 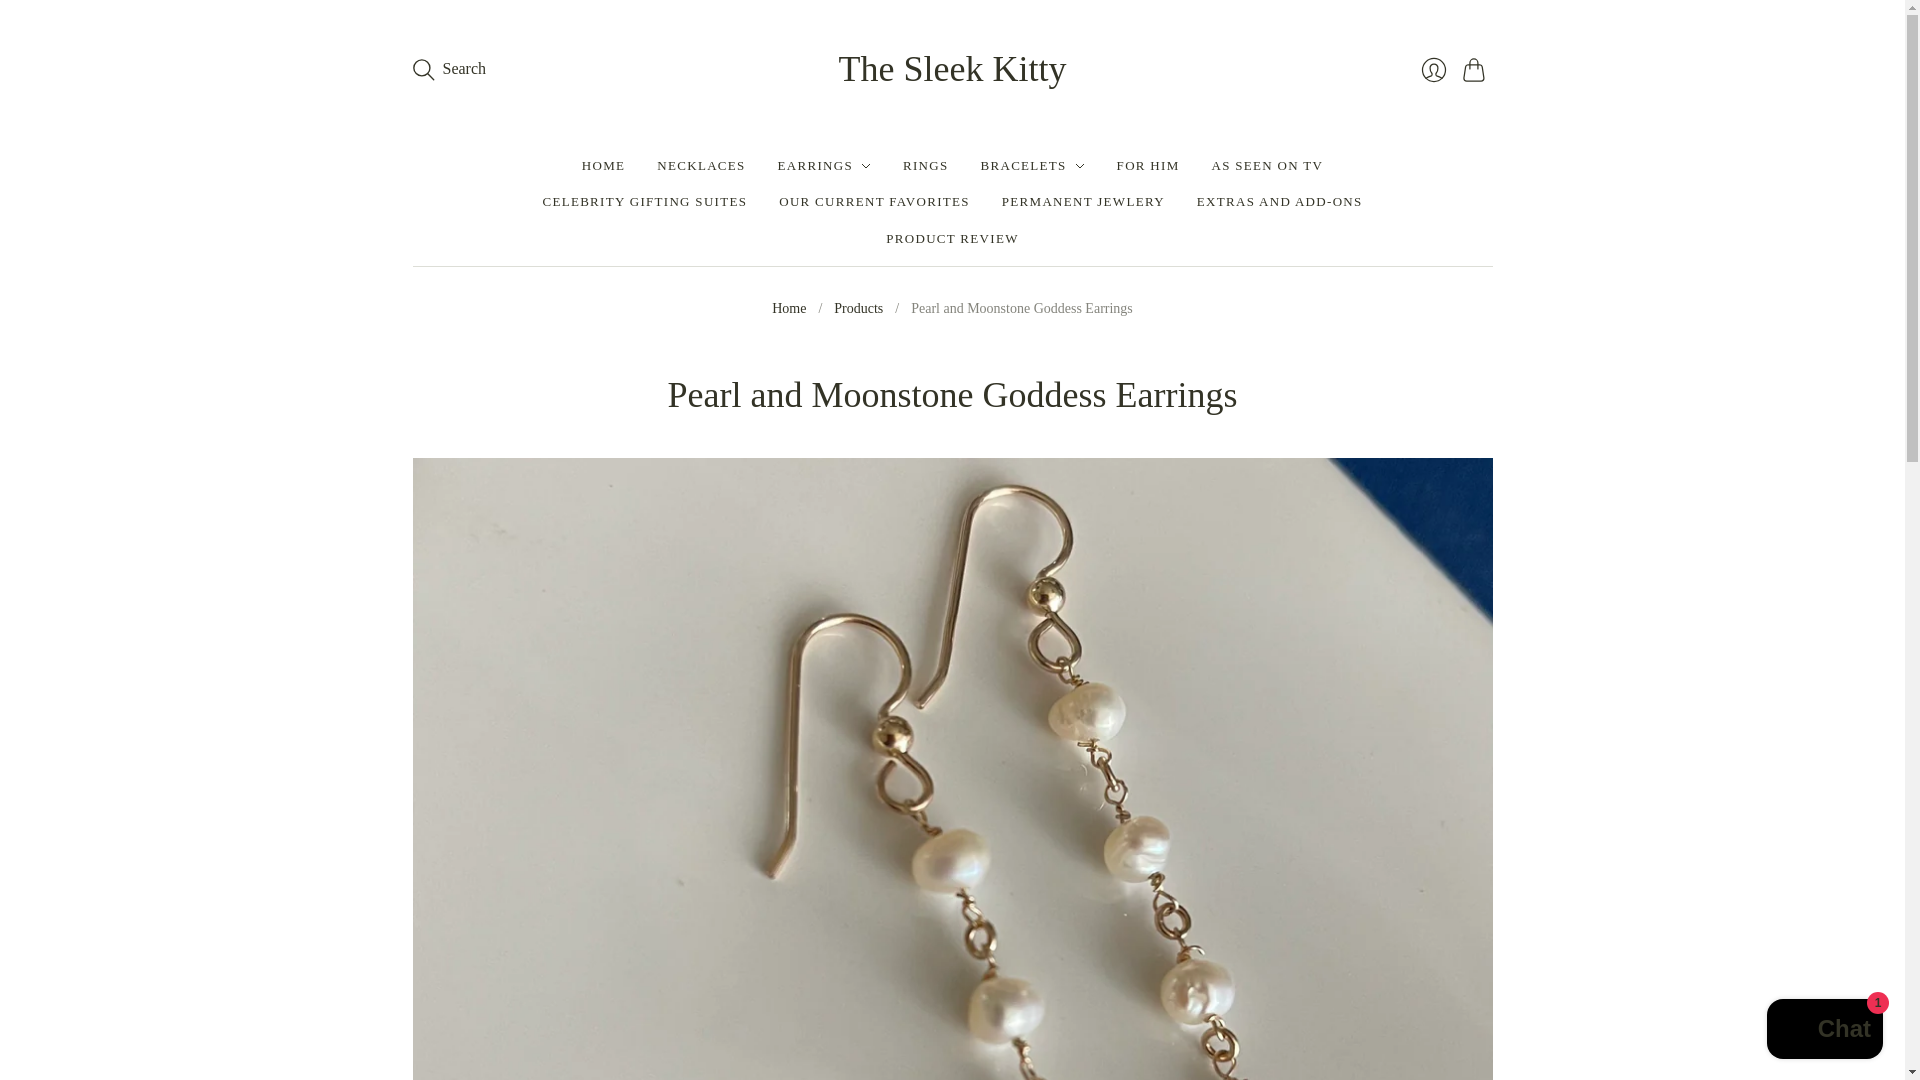 What do you see at coordinates (874, 202) in the screenshot?
I see `OUR CURRENT FAVORITES` at bounding box center [874, 202].